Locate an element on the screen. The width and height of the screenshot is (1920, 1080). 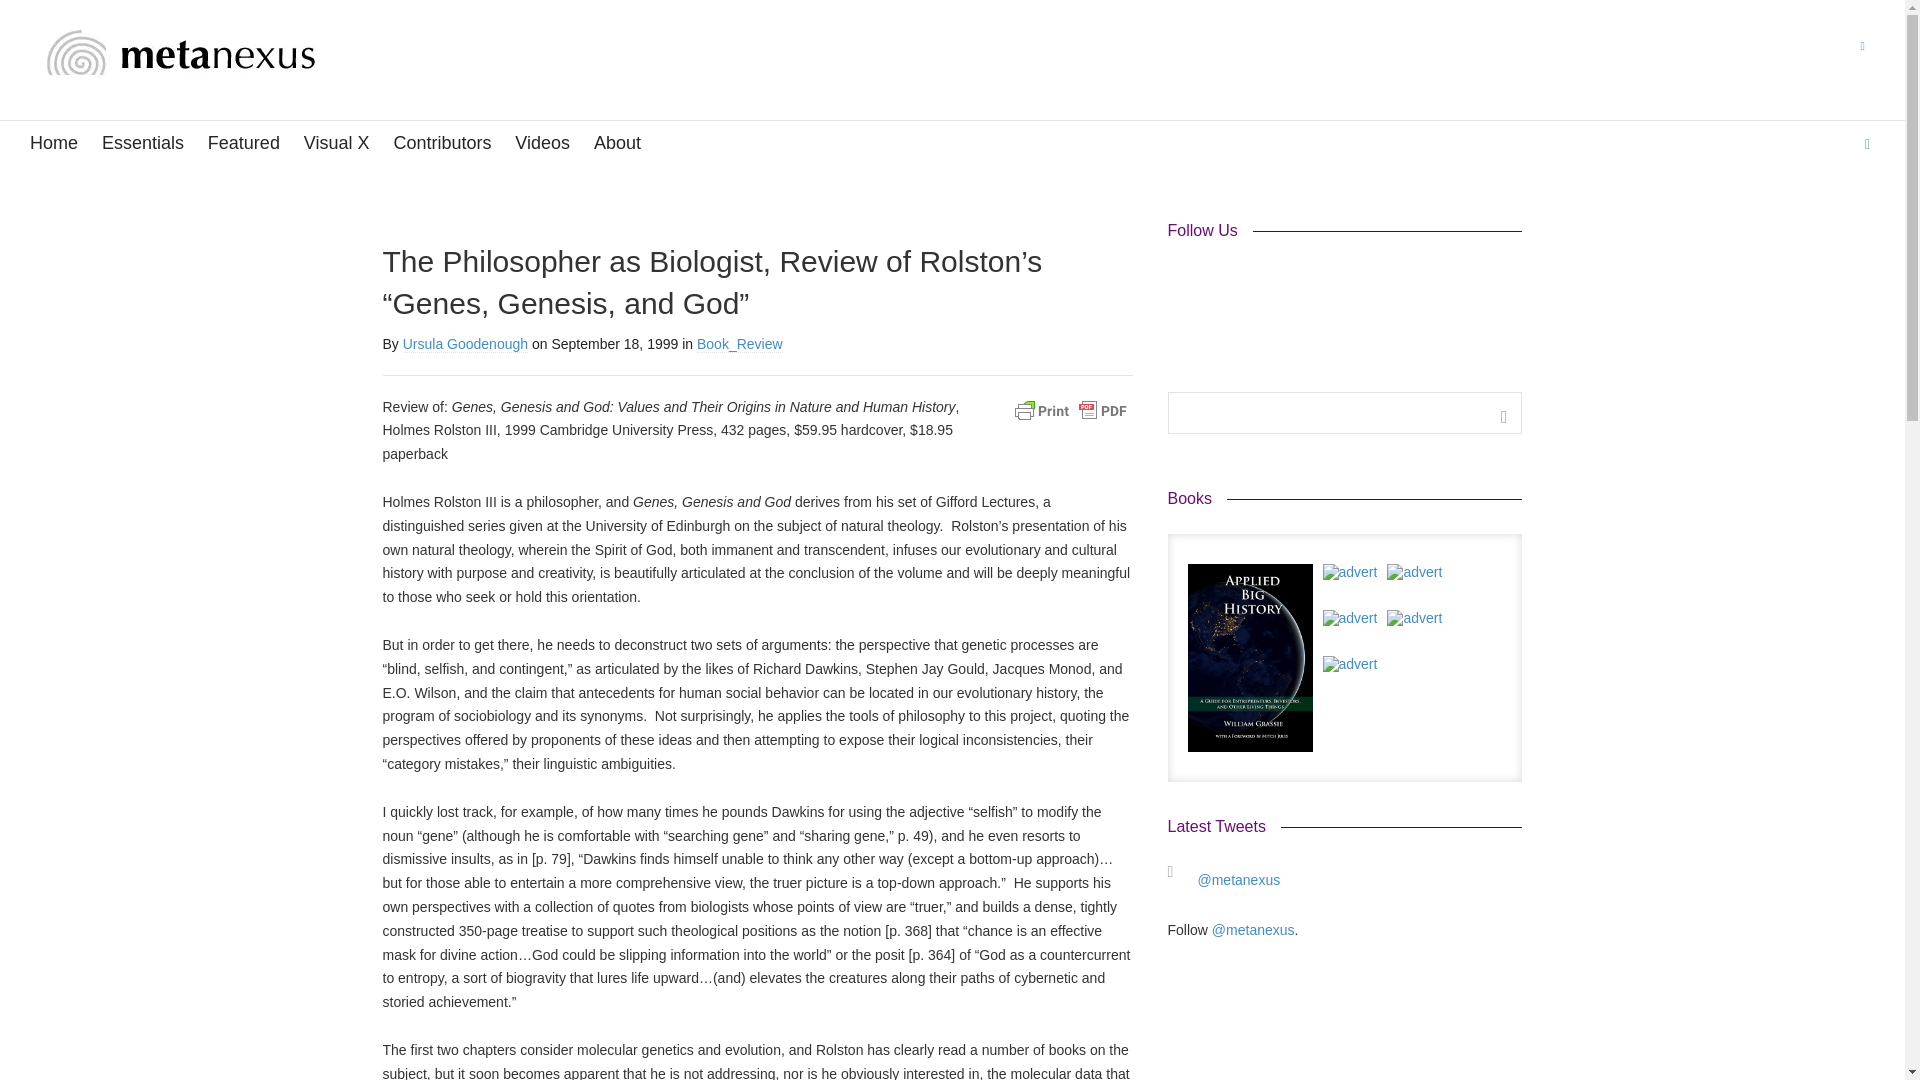
Essentials is located at coordinates (142, 144).